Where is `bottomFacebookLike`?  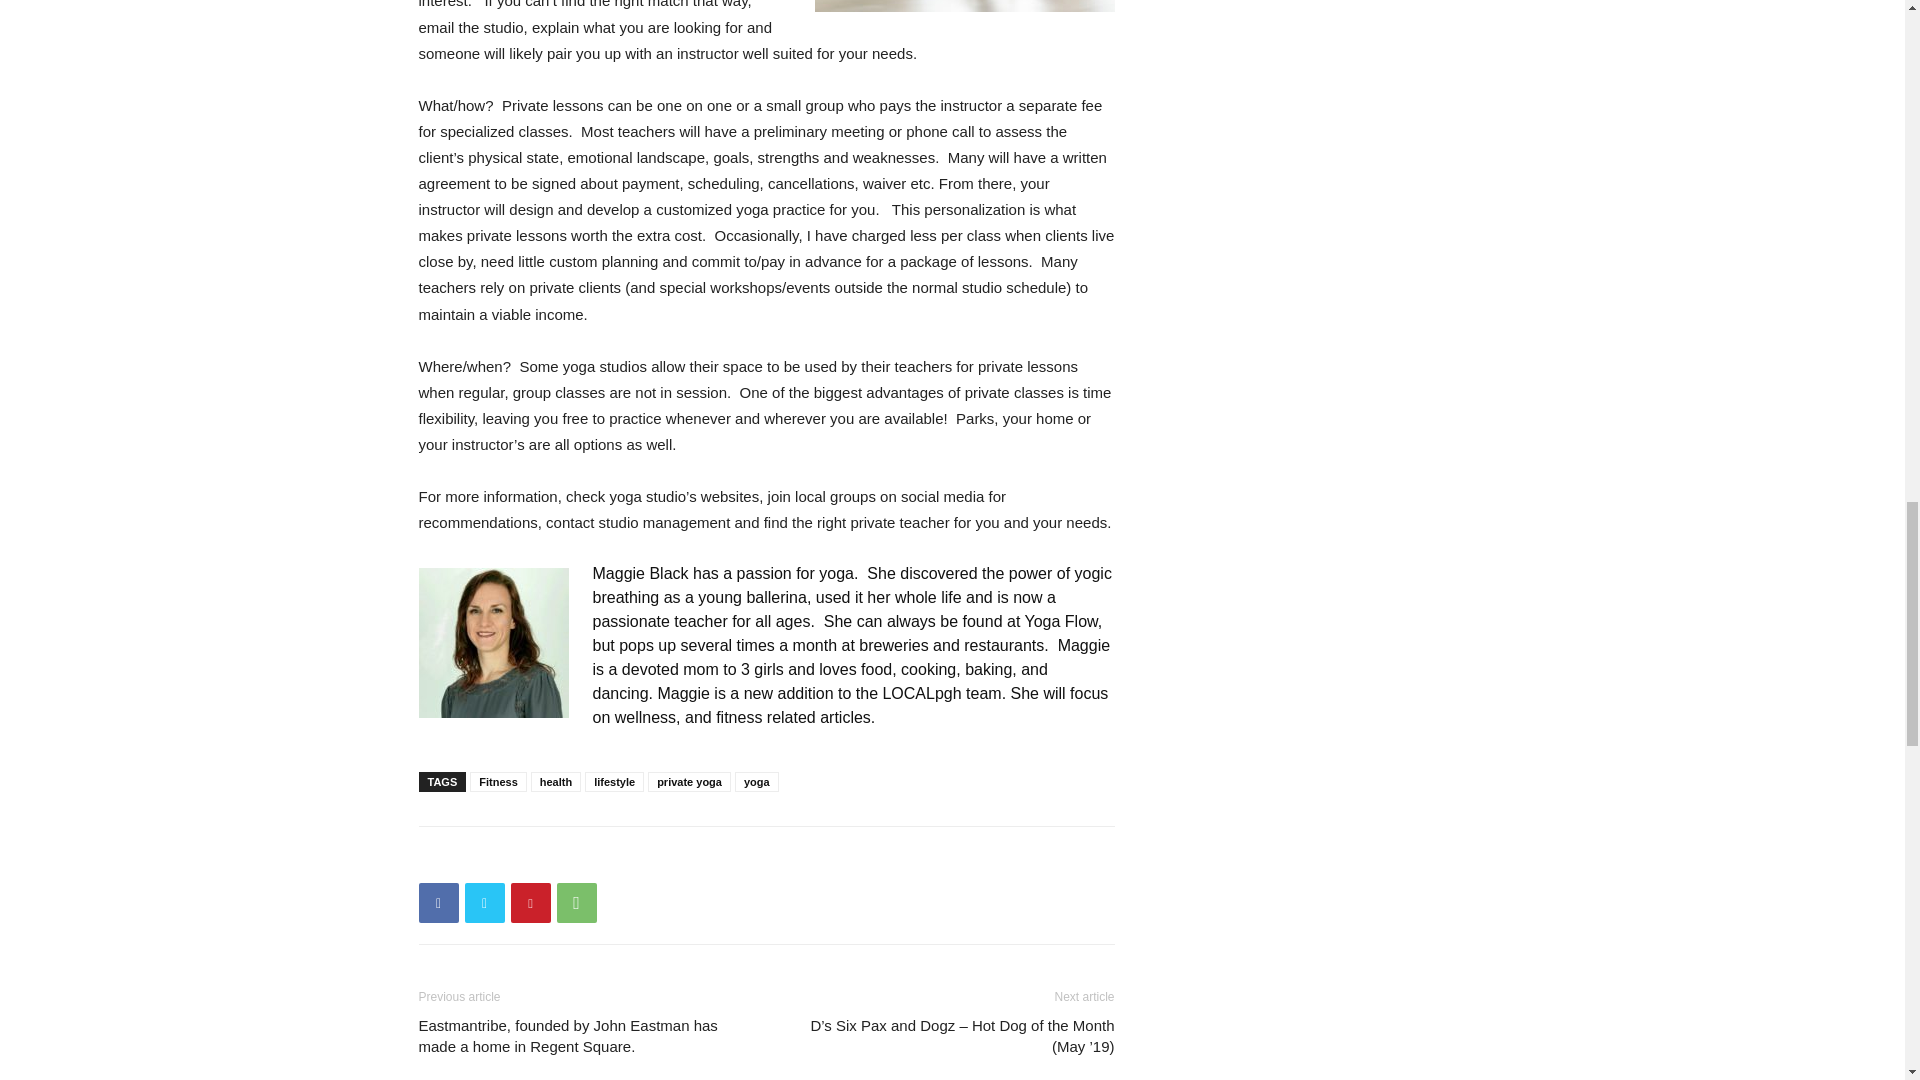
bottomFacebookLike is located at coordinates (568, 858).